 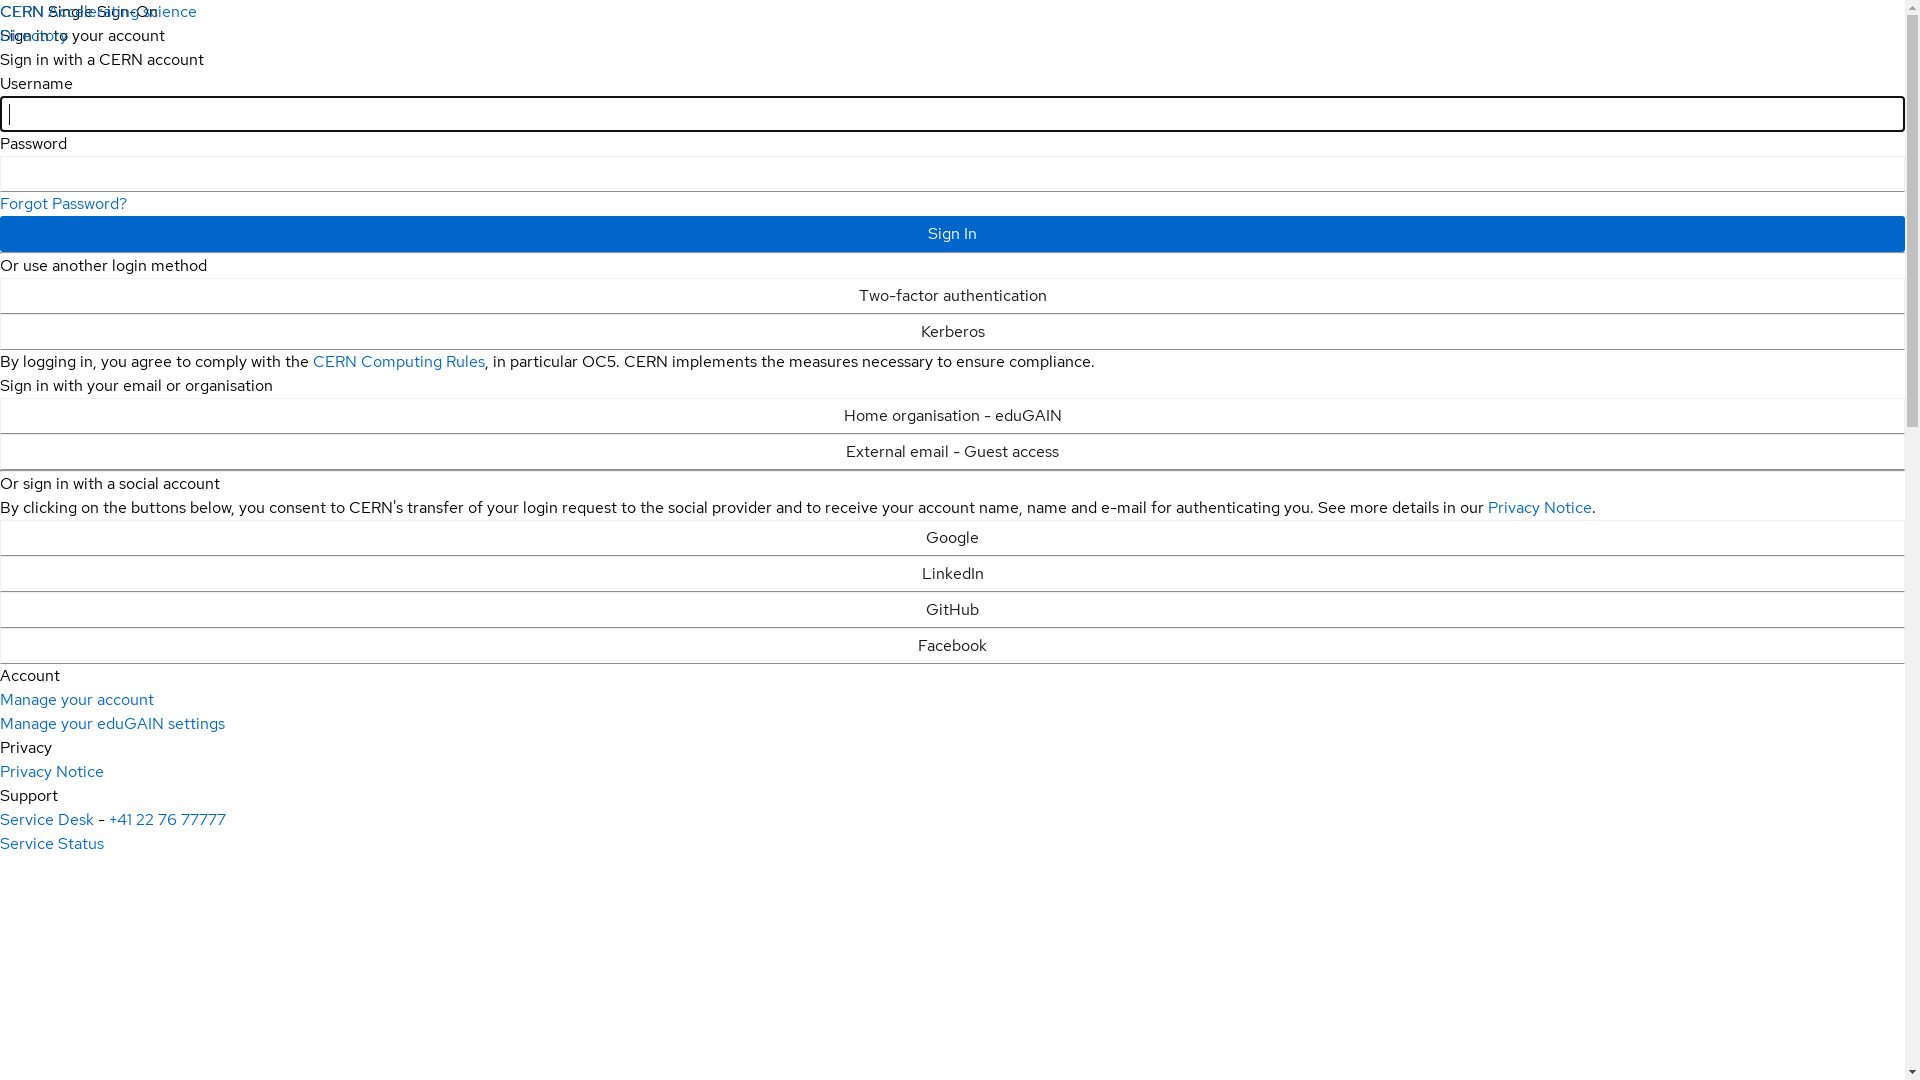 What do you see at coordinates (52, 844) in the screenshot?
I see `Service Status` at bounding box center [52, 844].